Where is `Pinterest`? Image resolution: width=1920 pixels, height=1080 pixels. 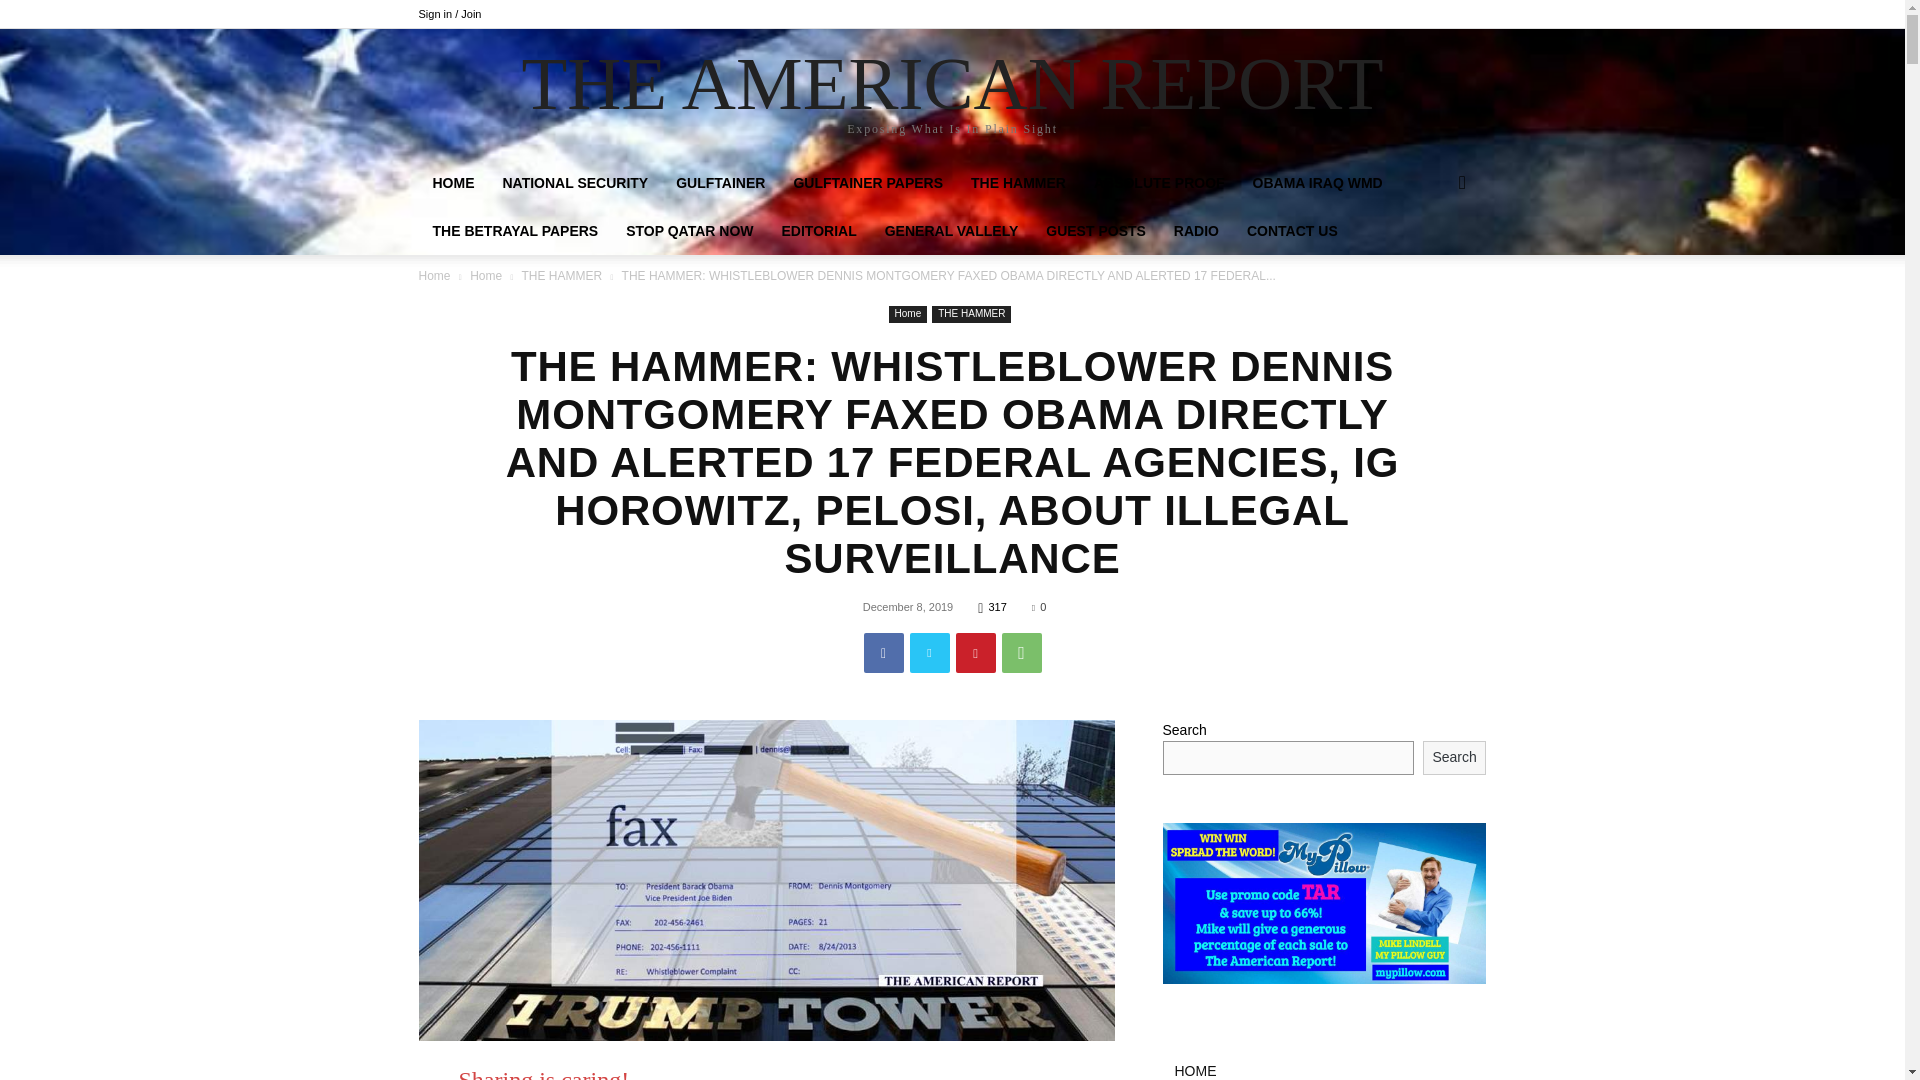 Pinterest is located at coordinates (976, 652).